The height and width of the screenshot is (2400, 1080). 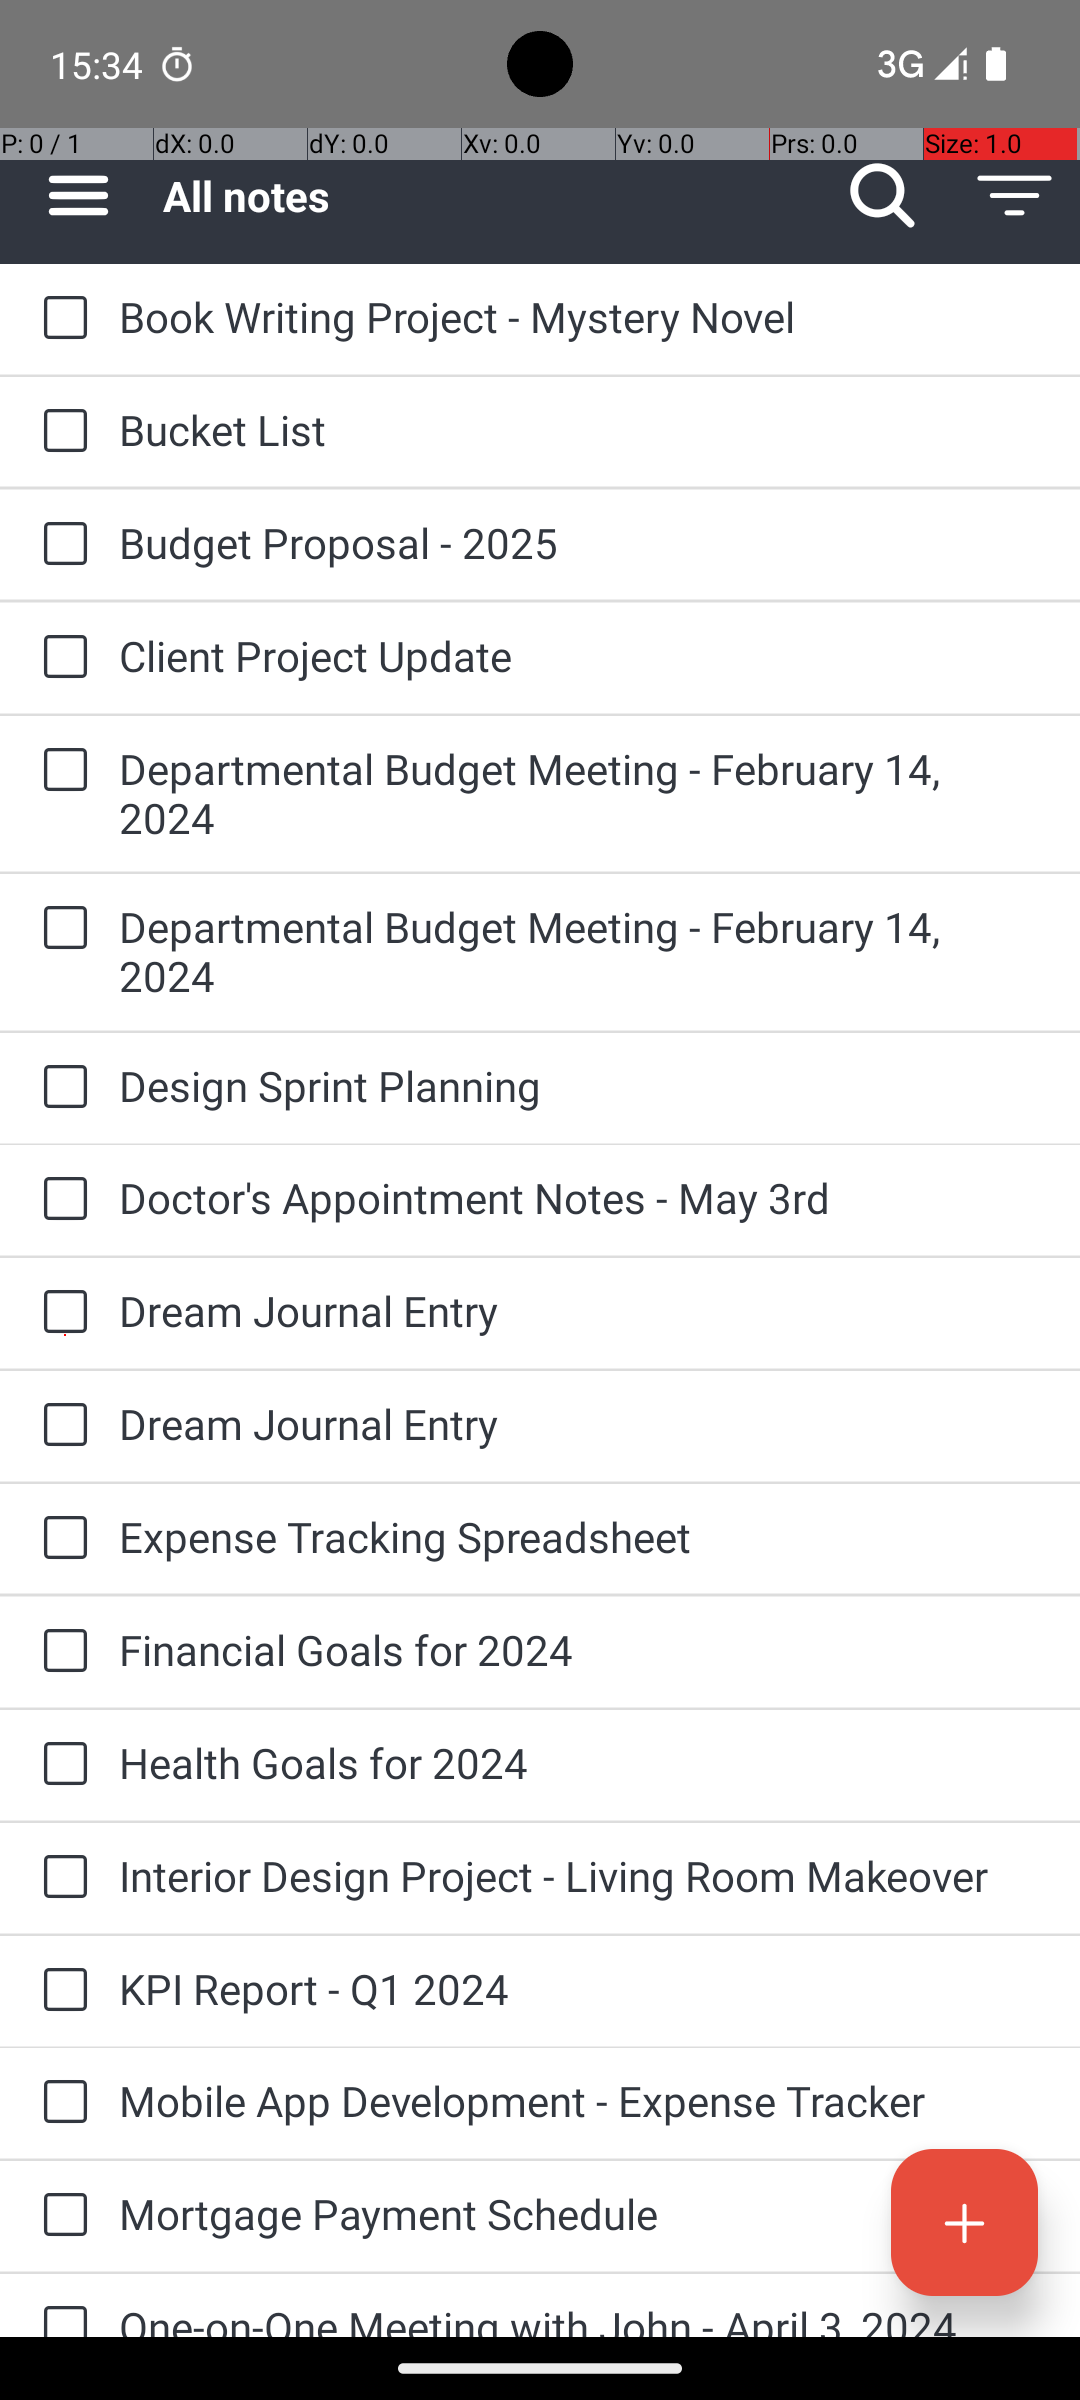 I want to click on to-do: KPI Report - Q1 2024, so click(x=60, y=1991).